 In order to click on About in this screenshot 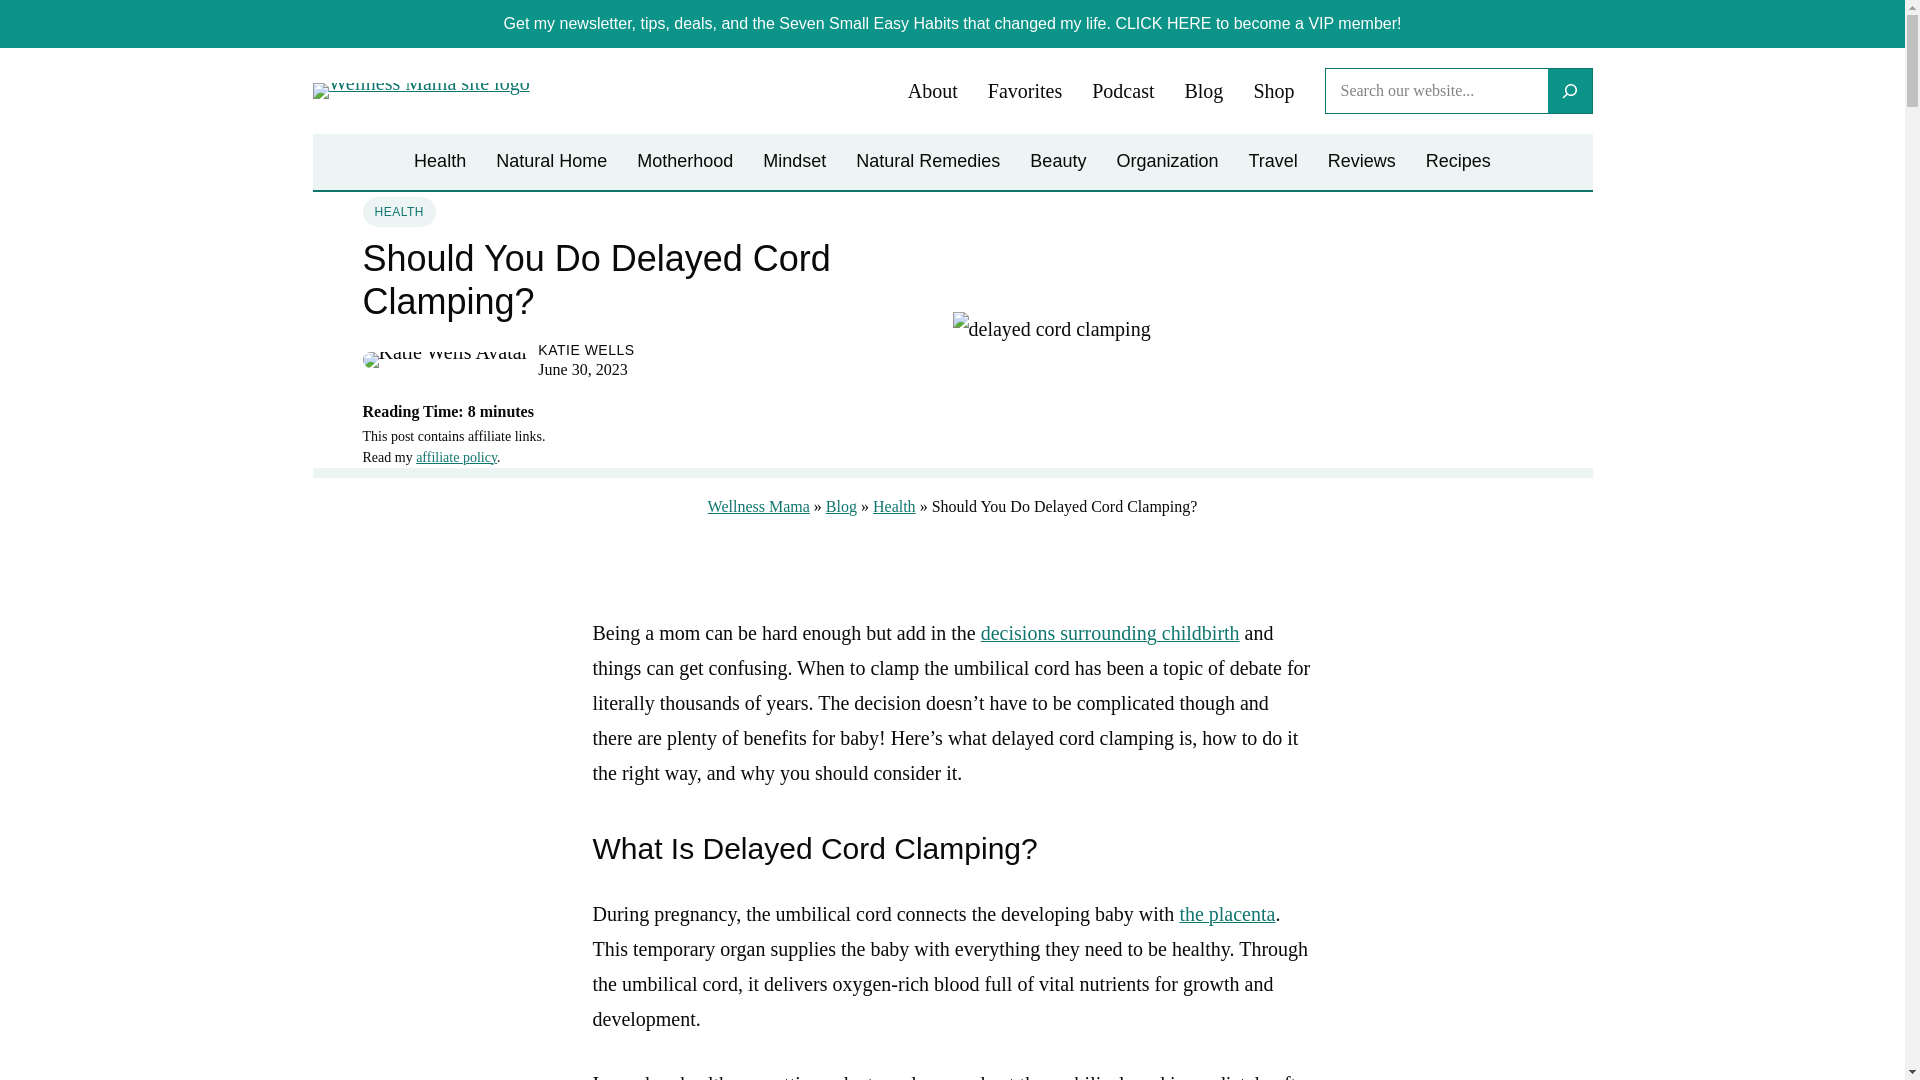, I will do `click(933, 92)`.